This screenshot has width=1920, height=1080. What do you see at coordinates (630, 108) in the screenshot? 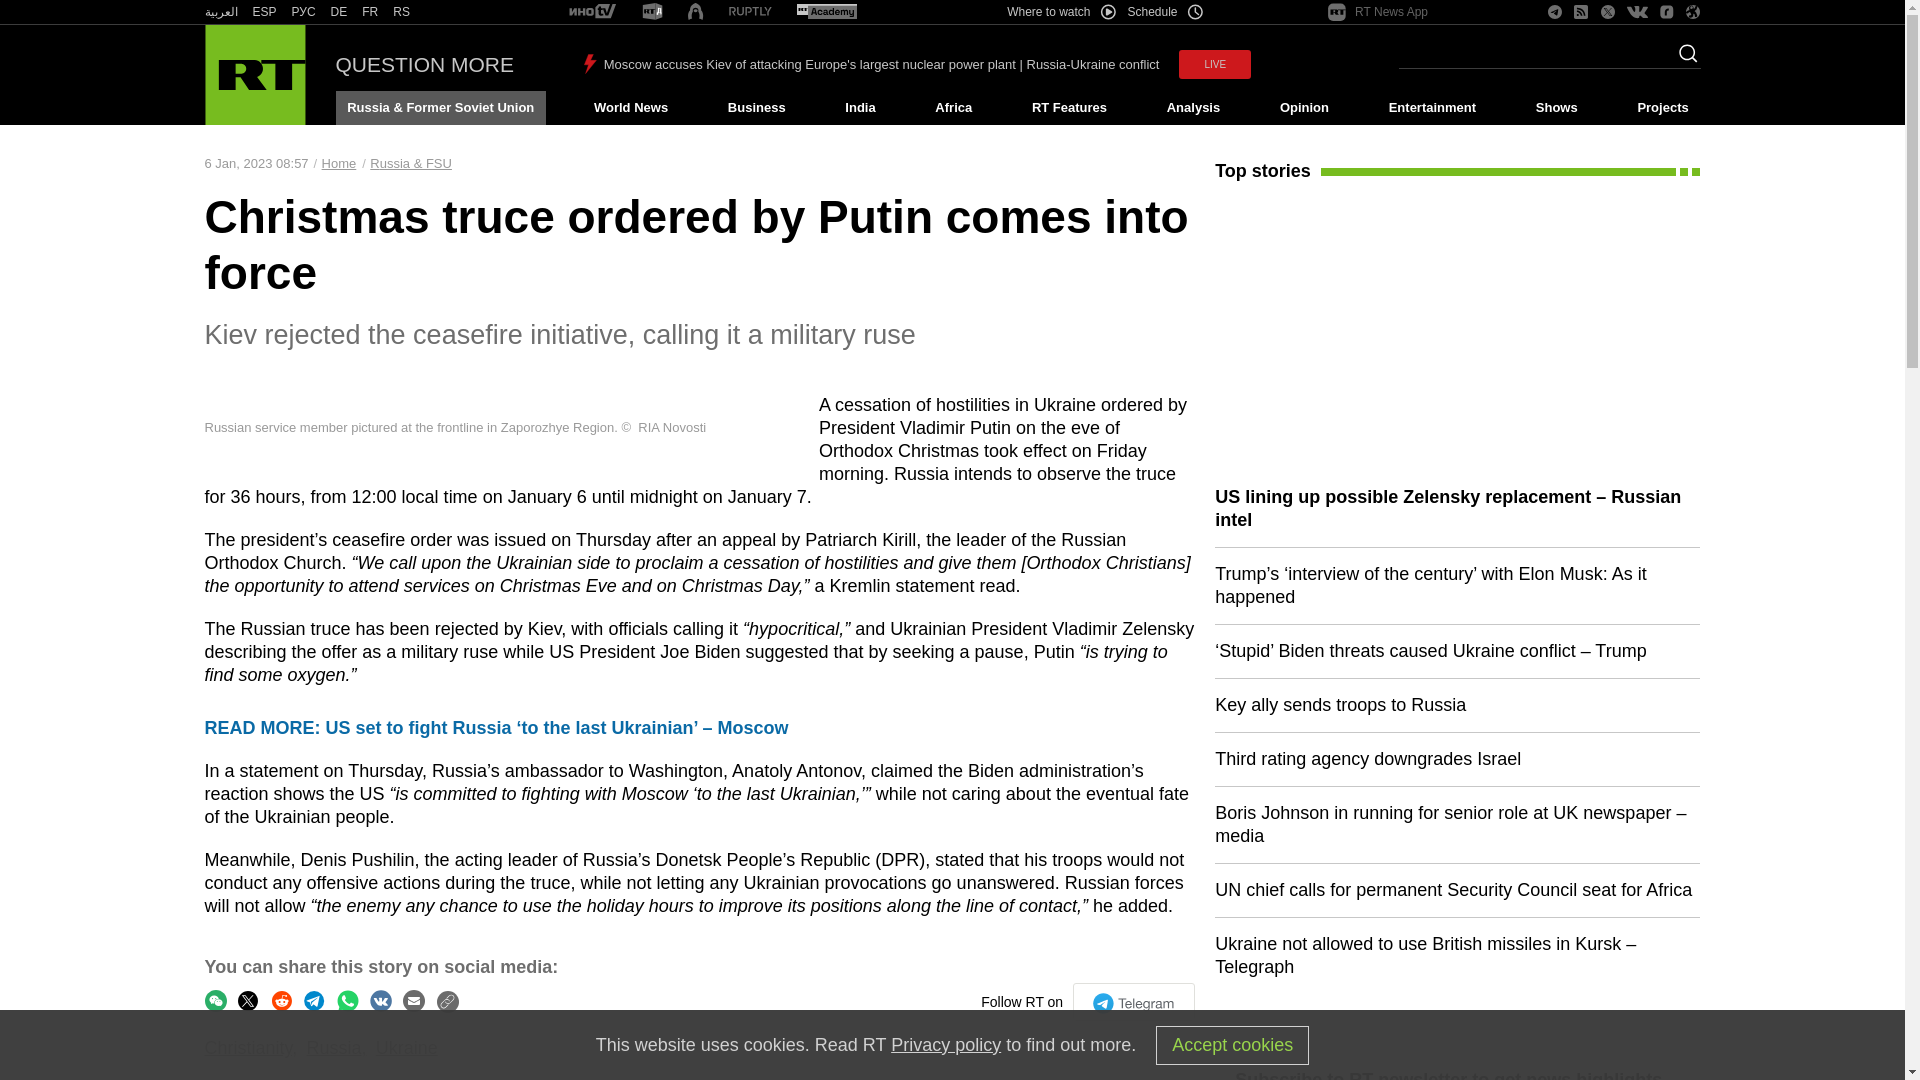
I see `World News` at bounding box center [630, 108].